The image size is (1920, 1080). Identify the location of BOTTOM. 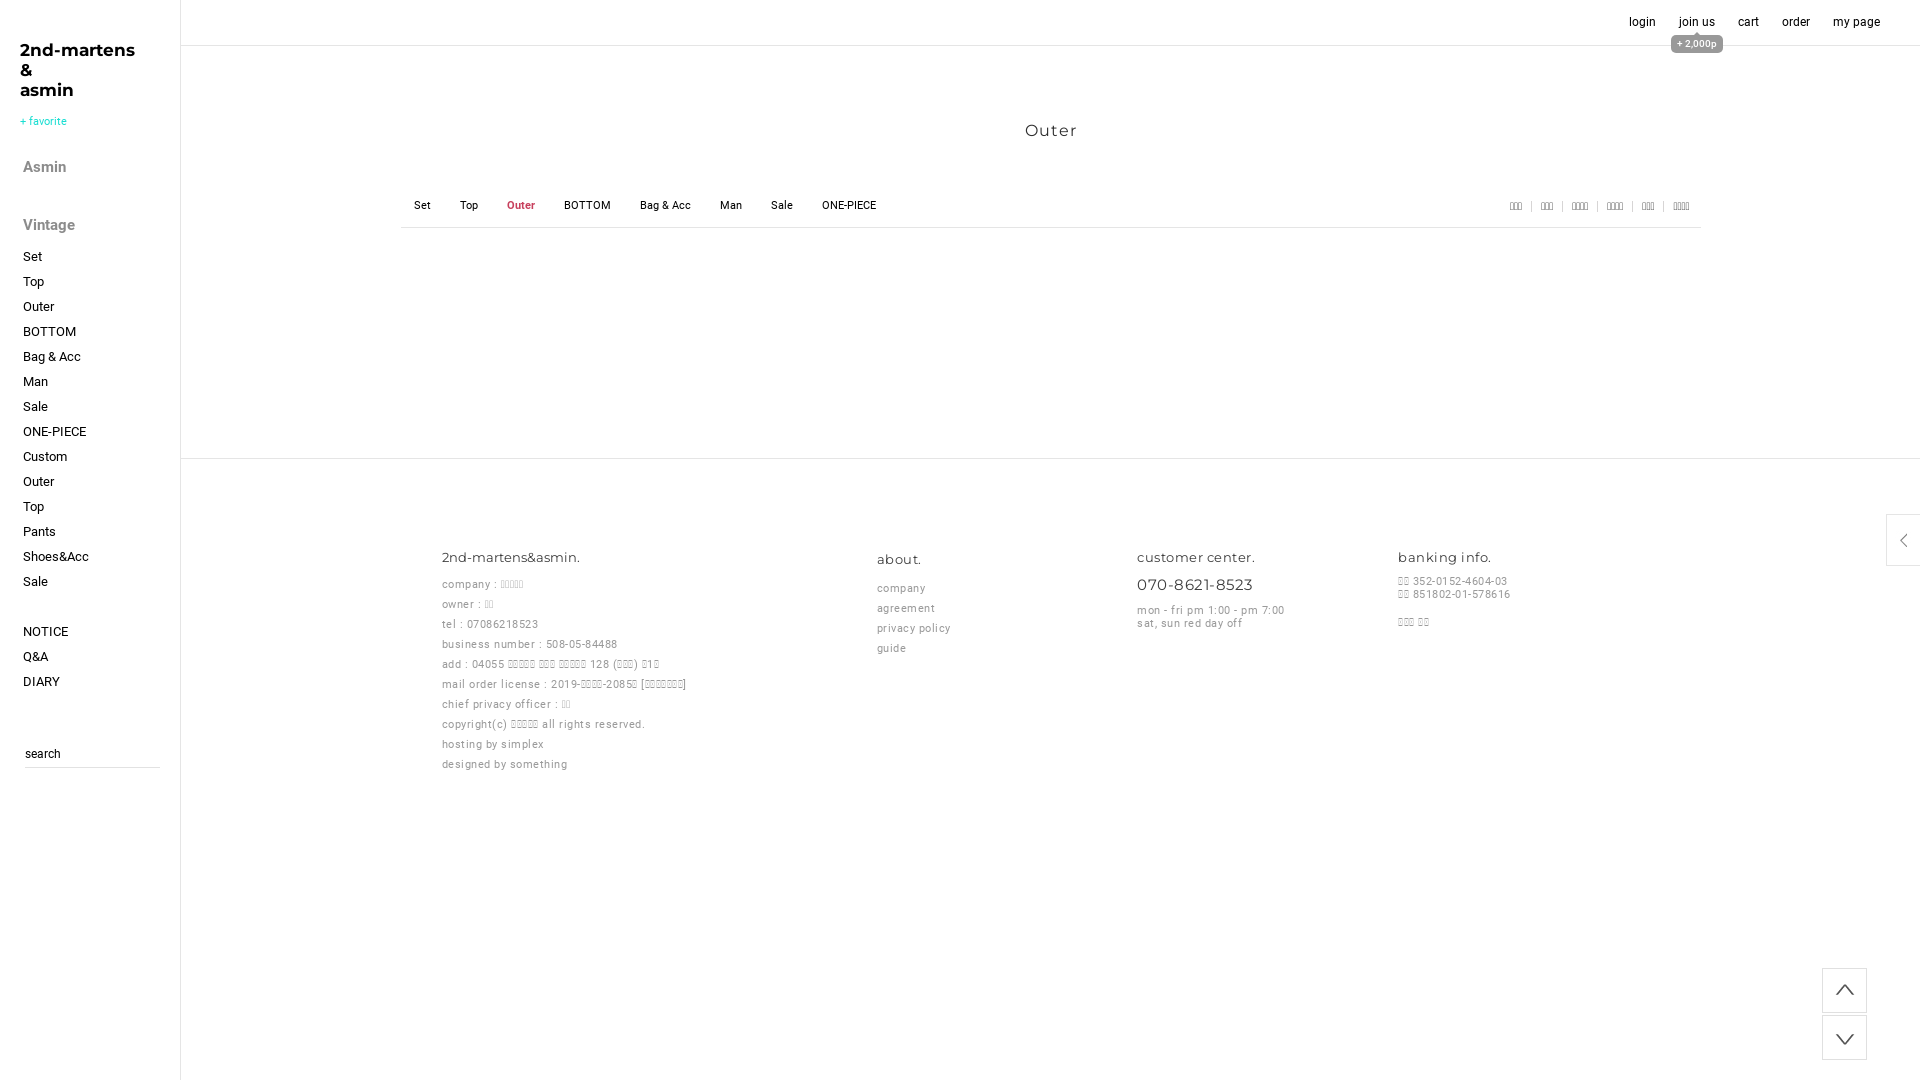
(102, 332).